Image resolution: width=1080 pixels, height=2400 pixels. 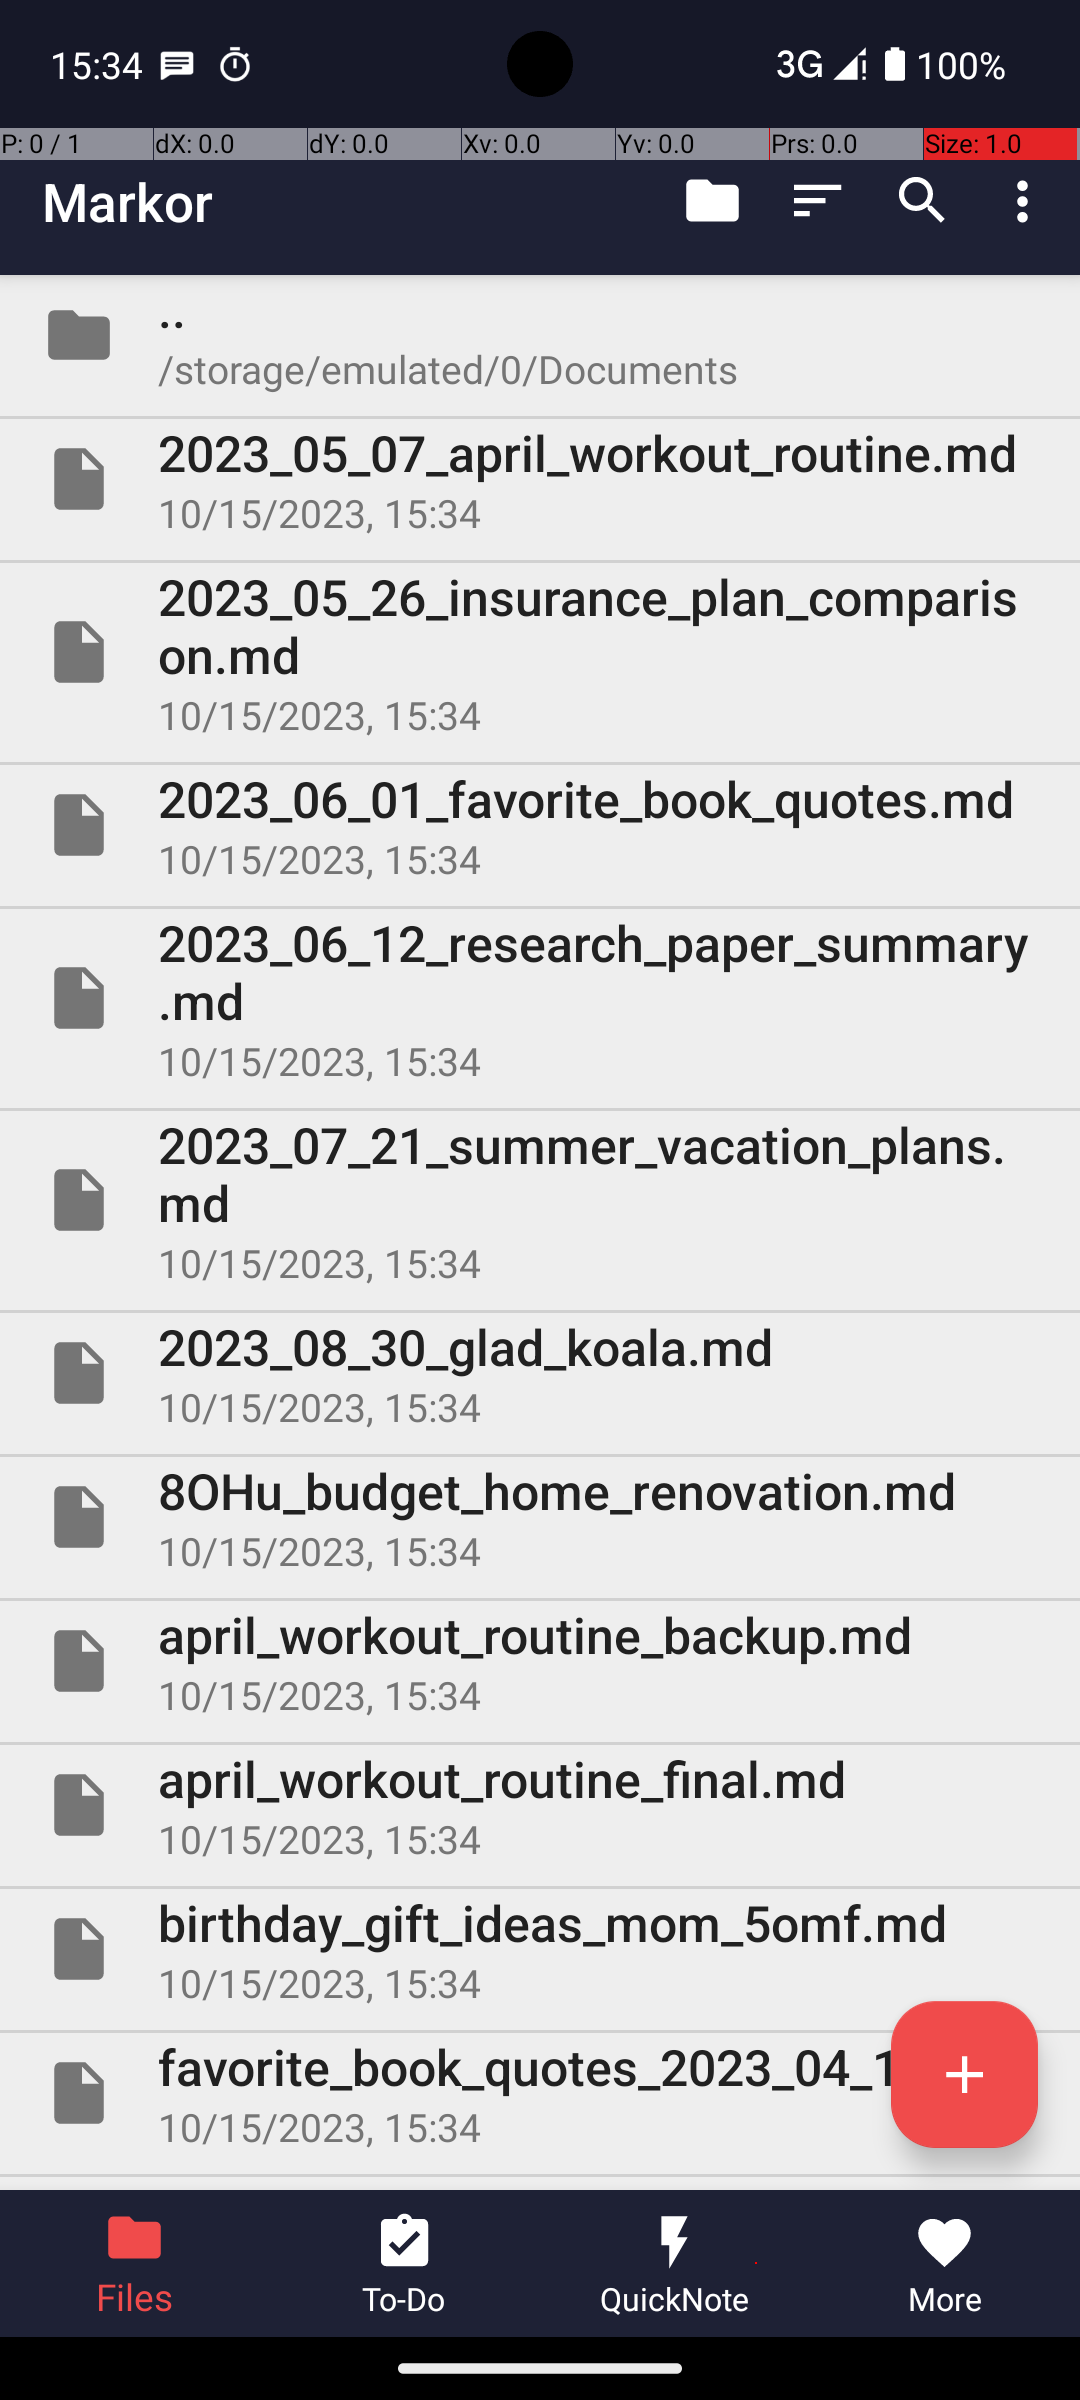 I want to click on File favorite_book_quotes_2023_04_18.md , so click(x=540, y=2093).